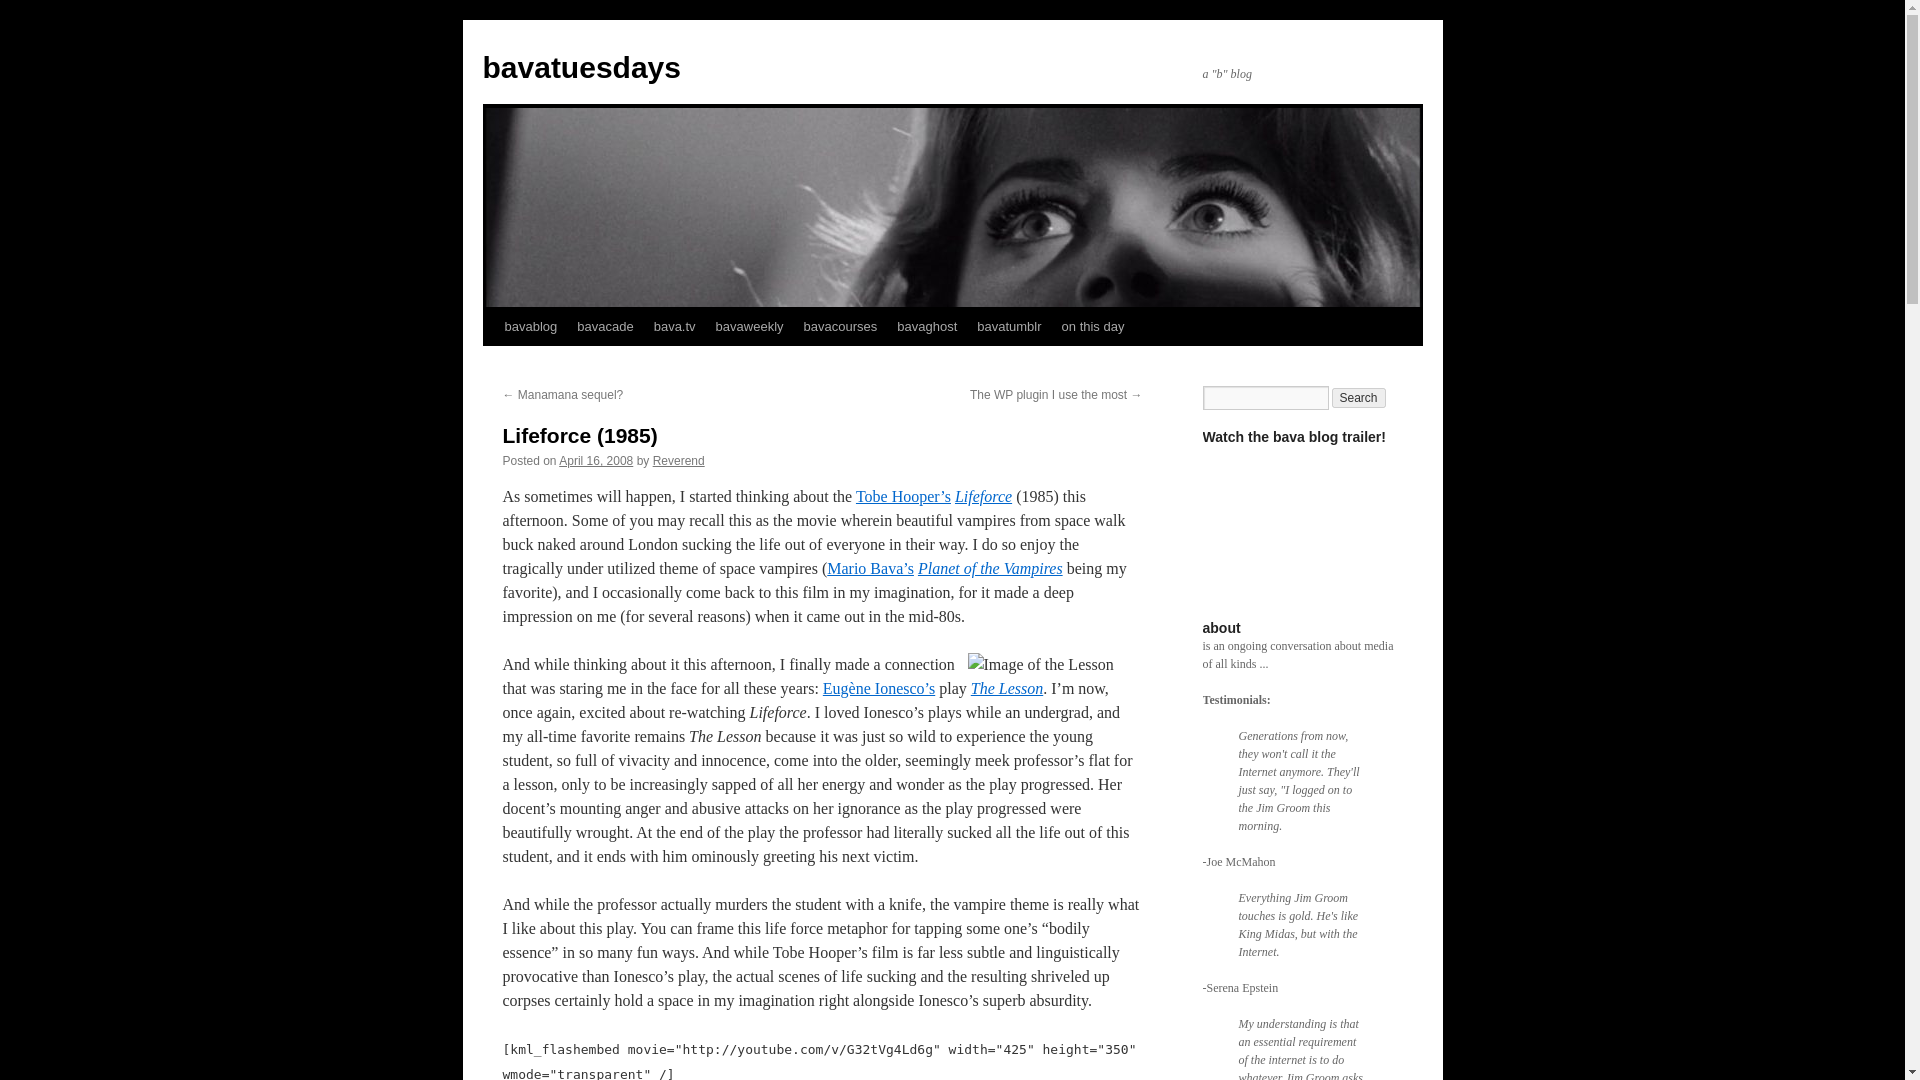 The height and width of the screenshot is (1080, 1920). I want to click on bavacourses, so click(840, 326).